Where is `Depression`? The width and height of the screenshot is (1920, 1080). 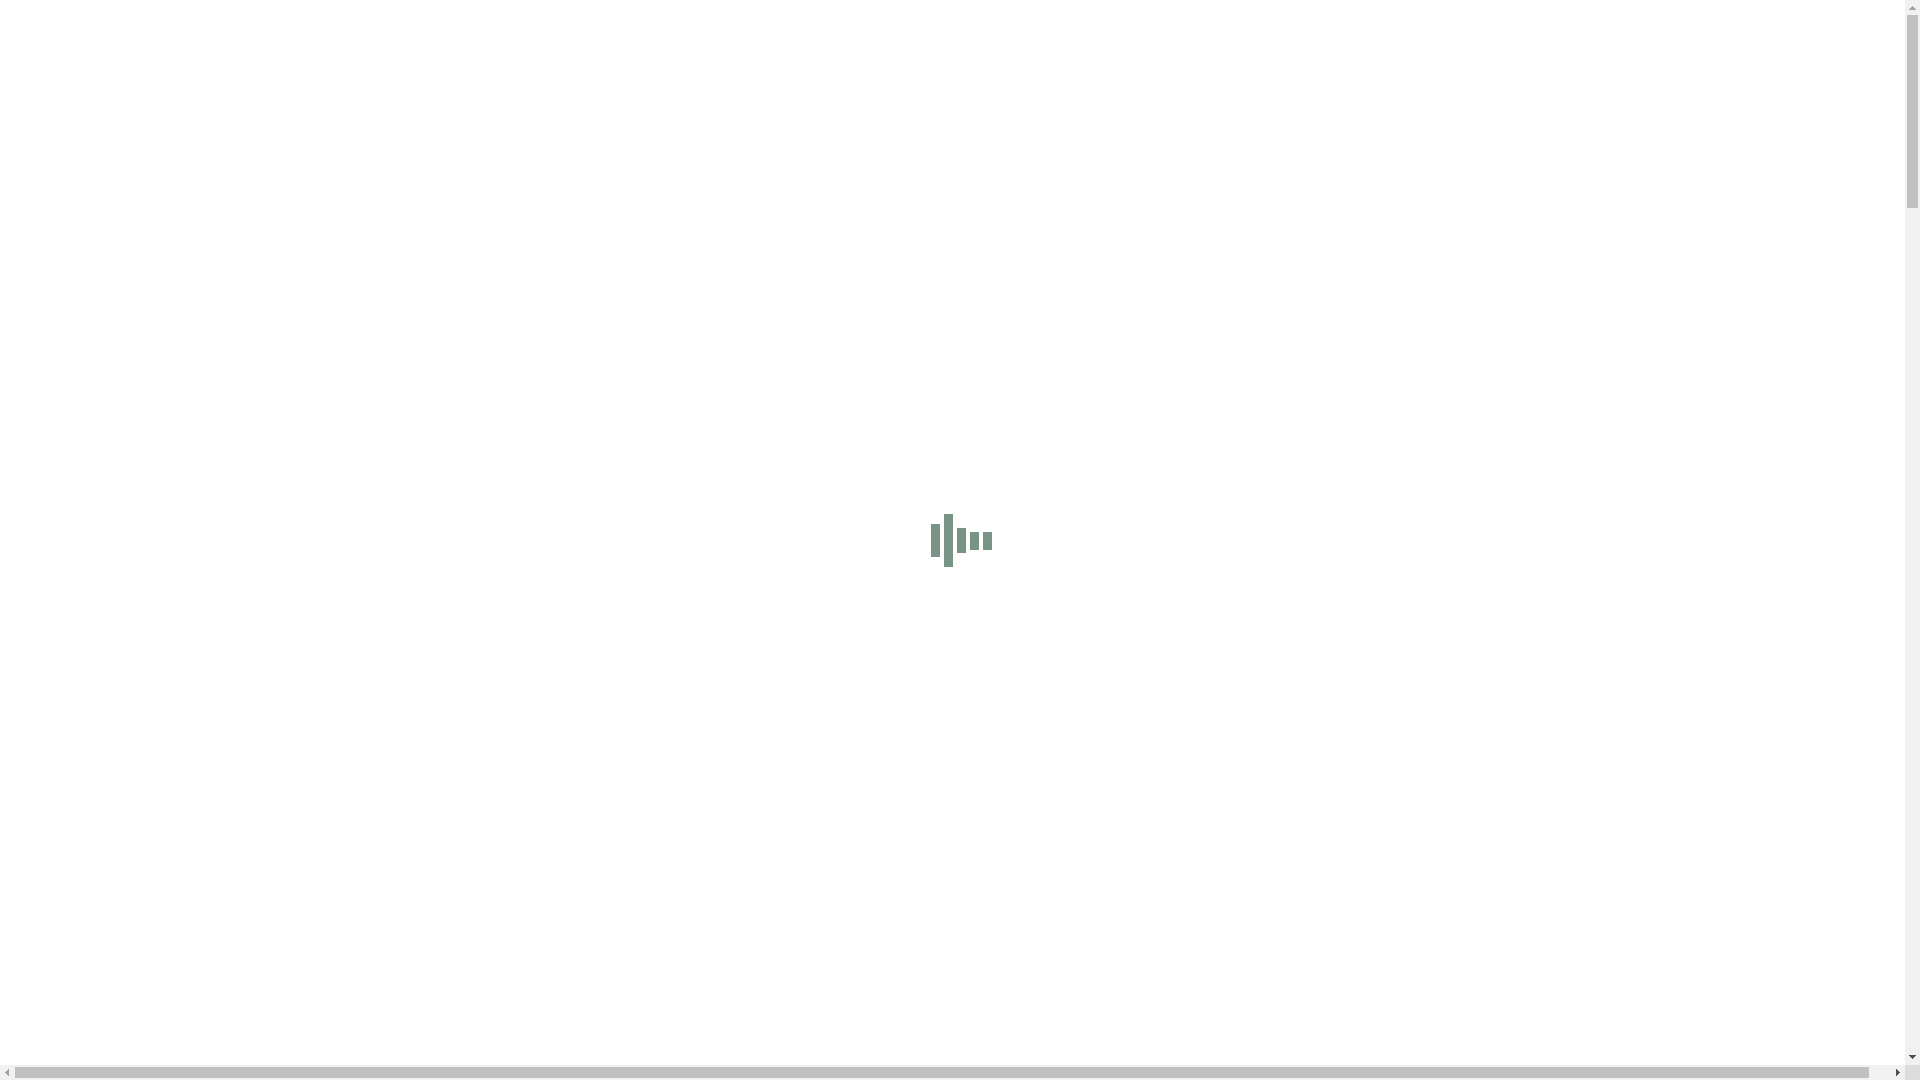
Depression is located at coordinates (124, 1032).